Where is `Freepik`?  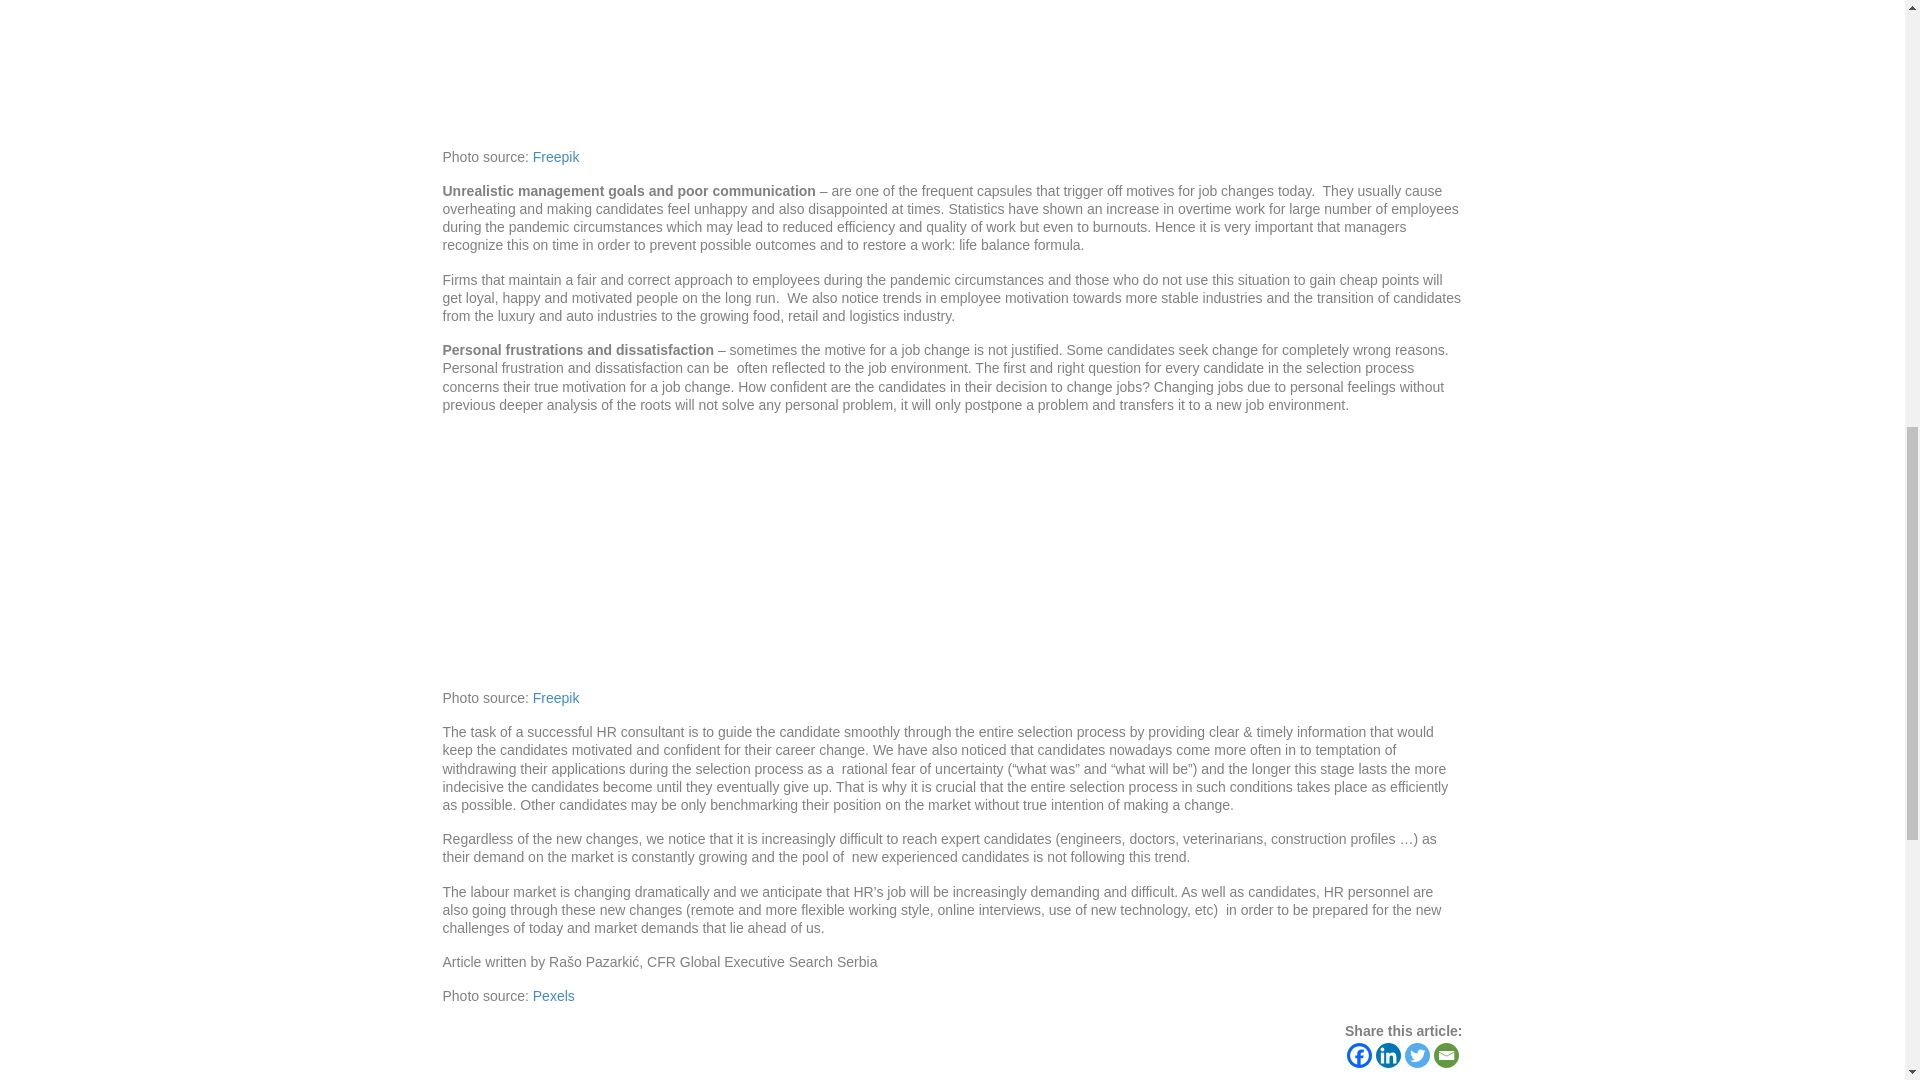
Freepik is located at coordinates (556, 698).